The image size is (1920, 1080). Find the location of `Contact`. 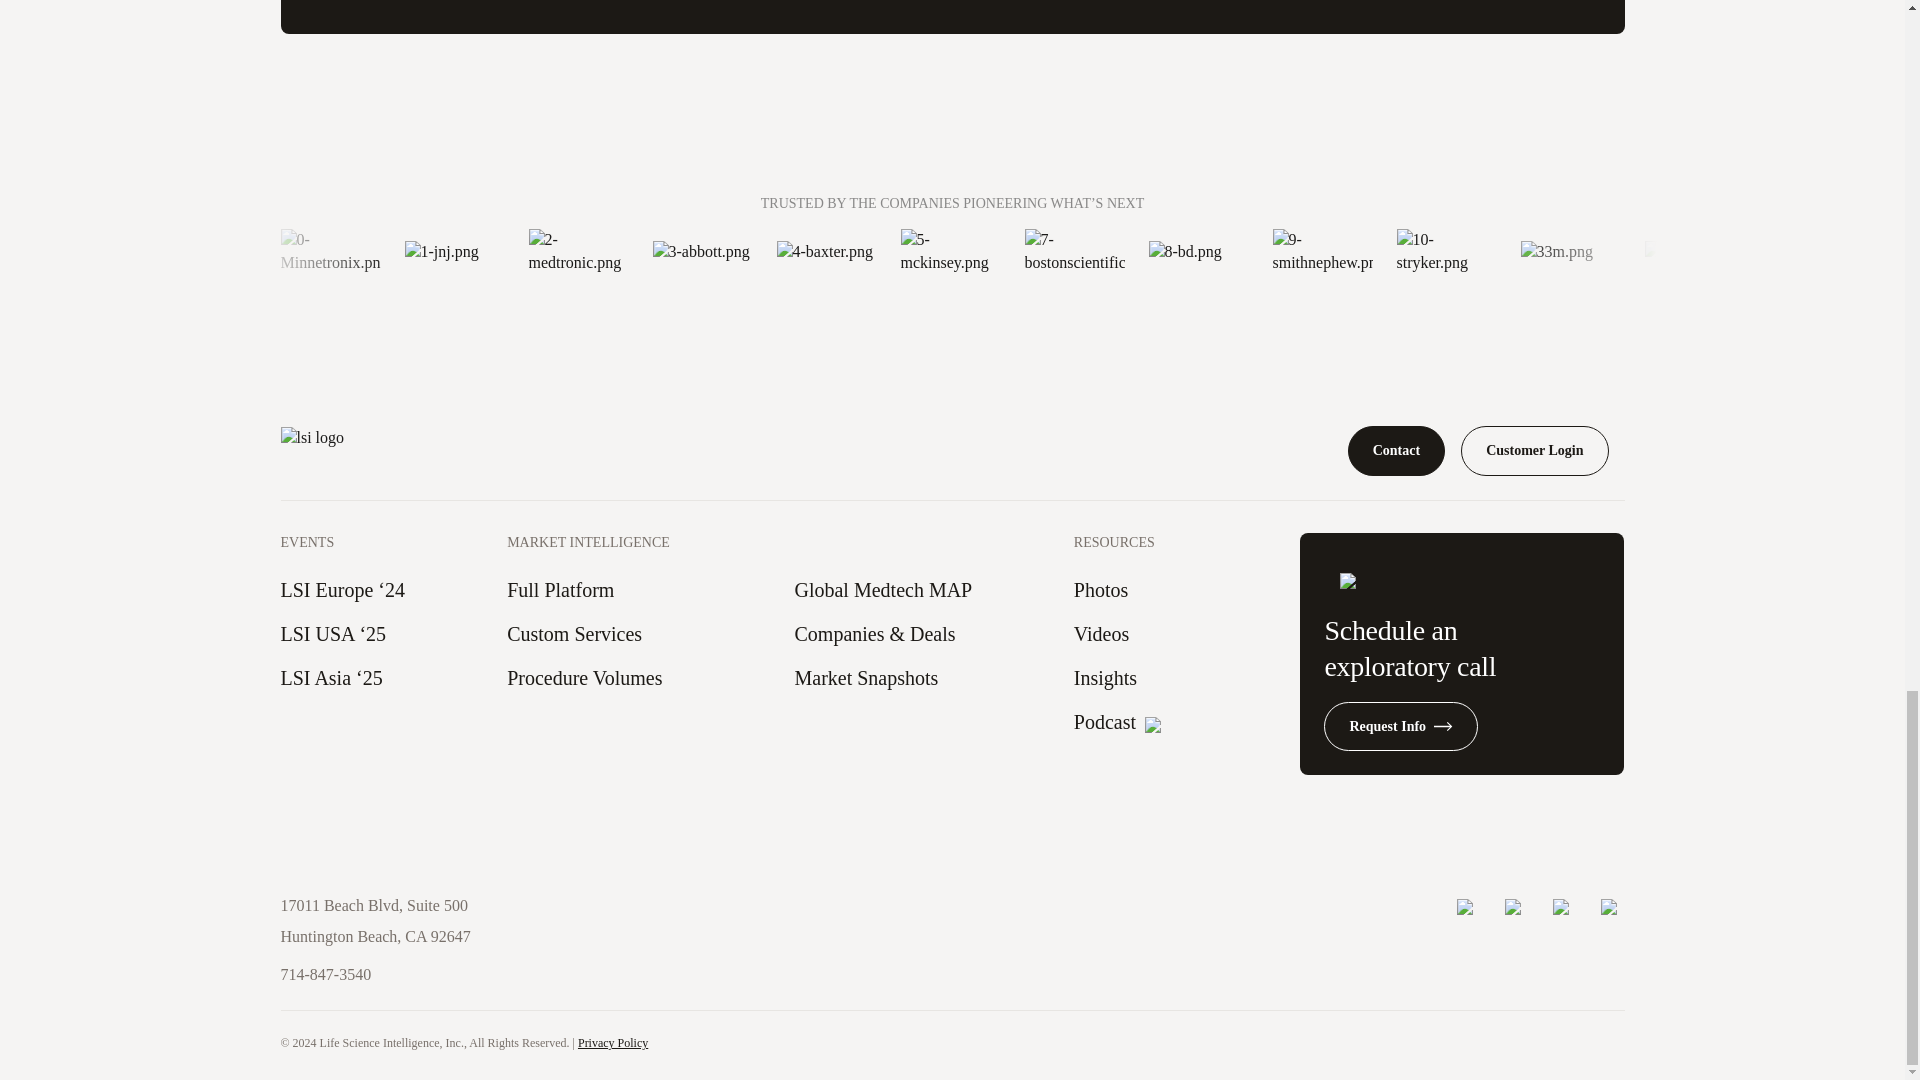

Contact is located at coordinates (1396, 450).